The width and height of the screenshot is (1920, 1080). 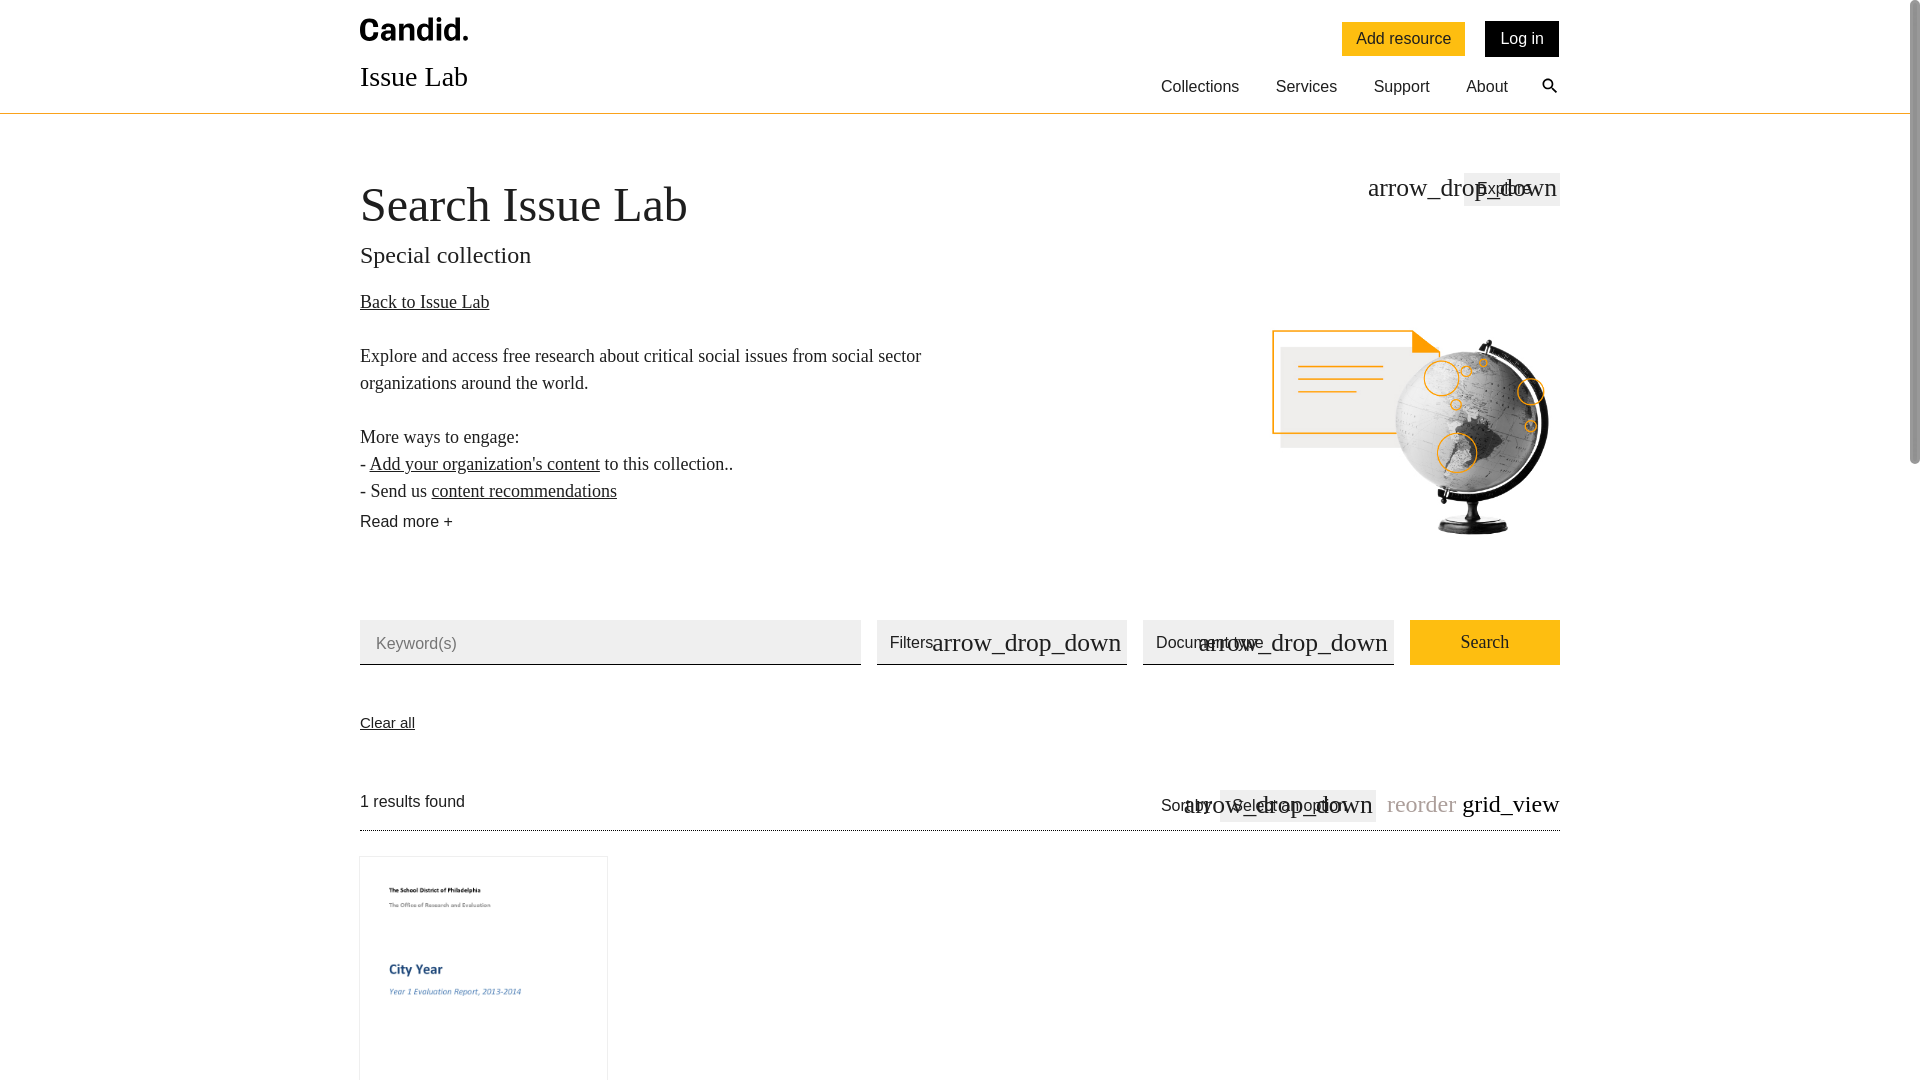 I want to click on Document type, so click(x=1268, y=642).